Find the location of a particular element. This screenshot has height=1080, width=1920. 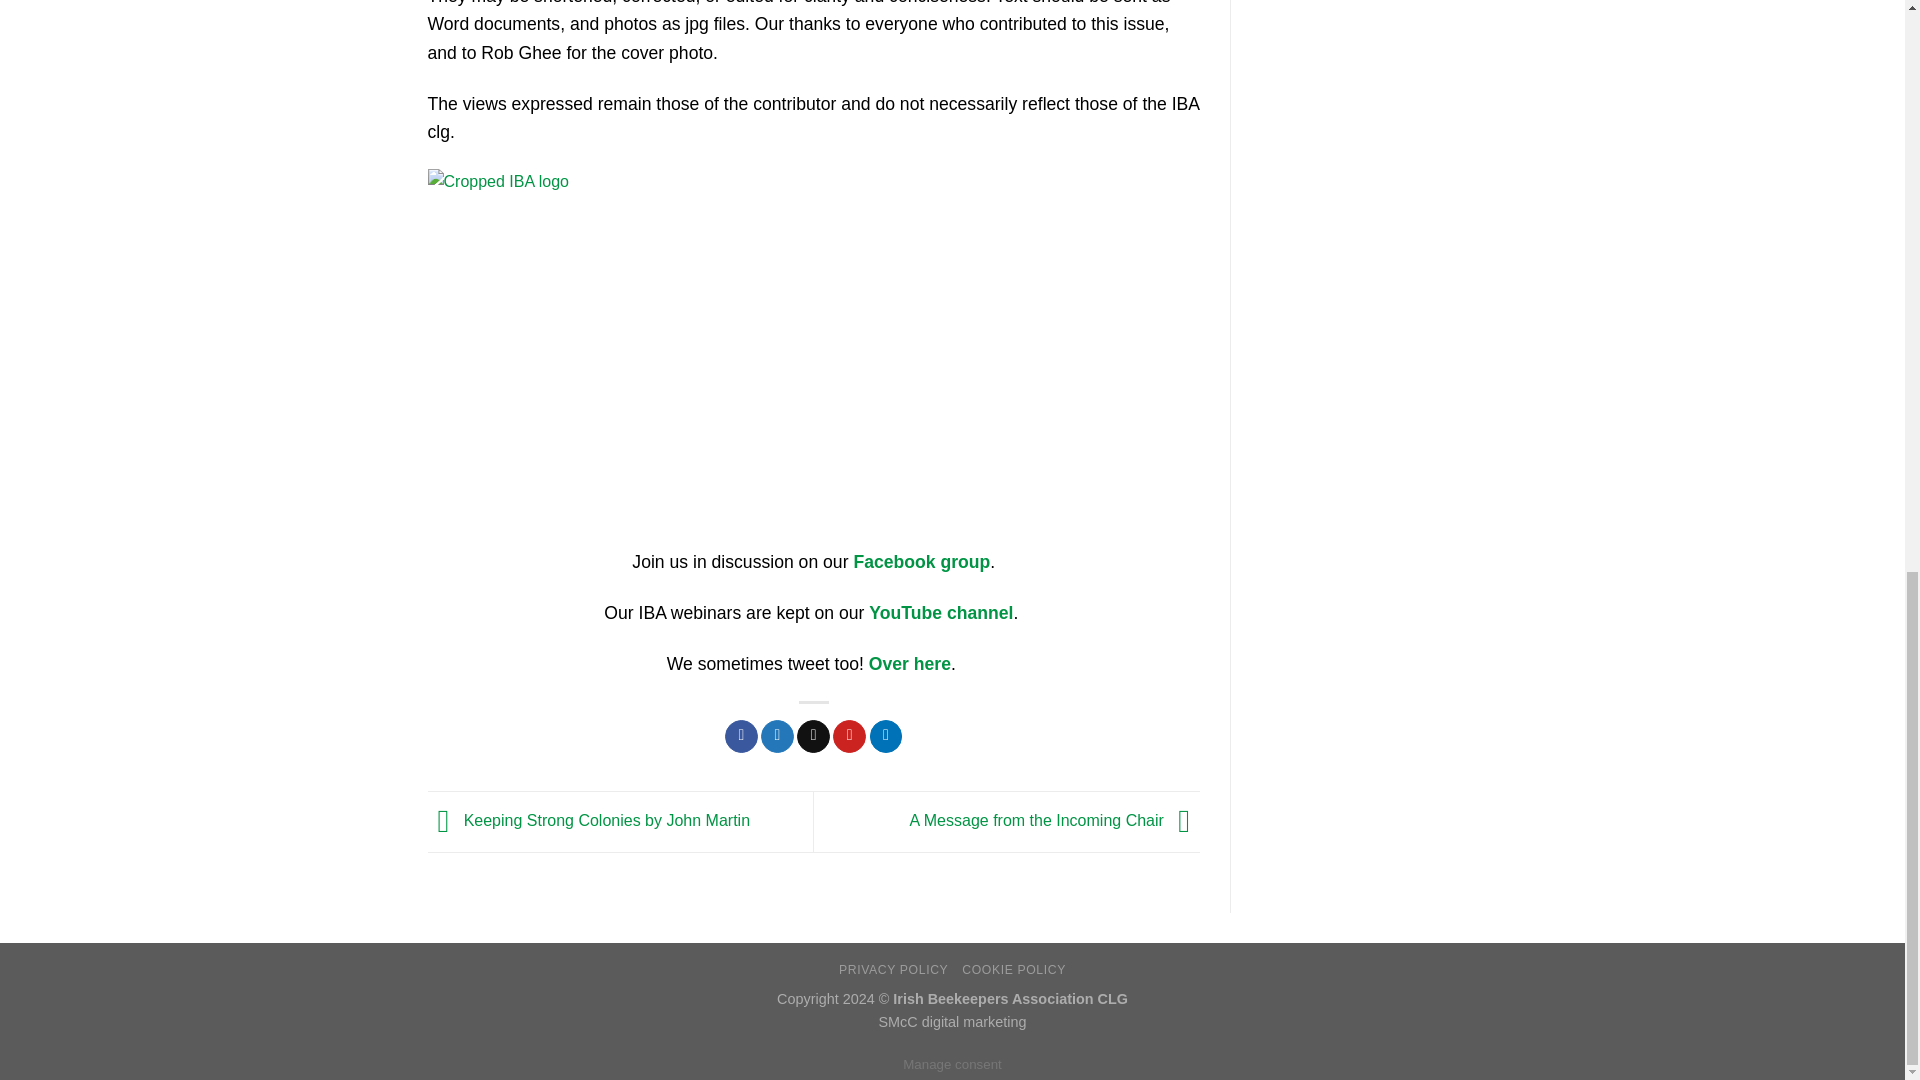

Share on Twitter is located at coordinates (777, 736).